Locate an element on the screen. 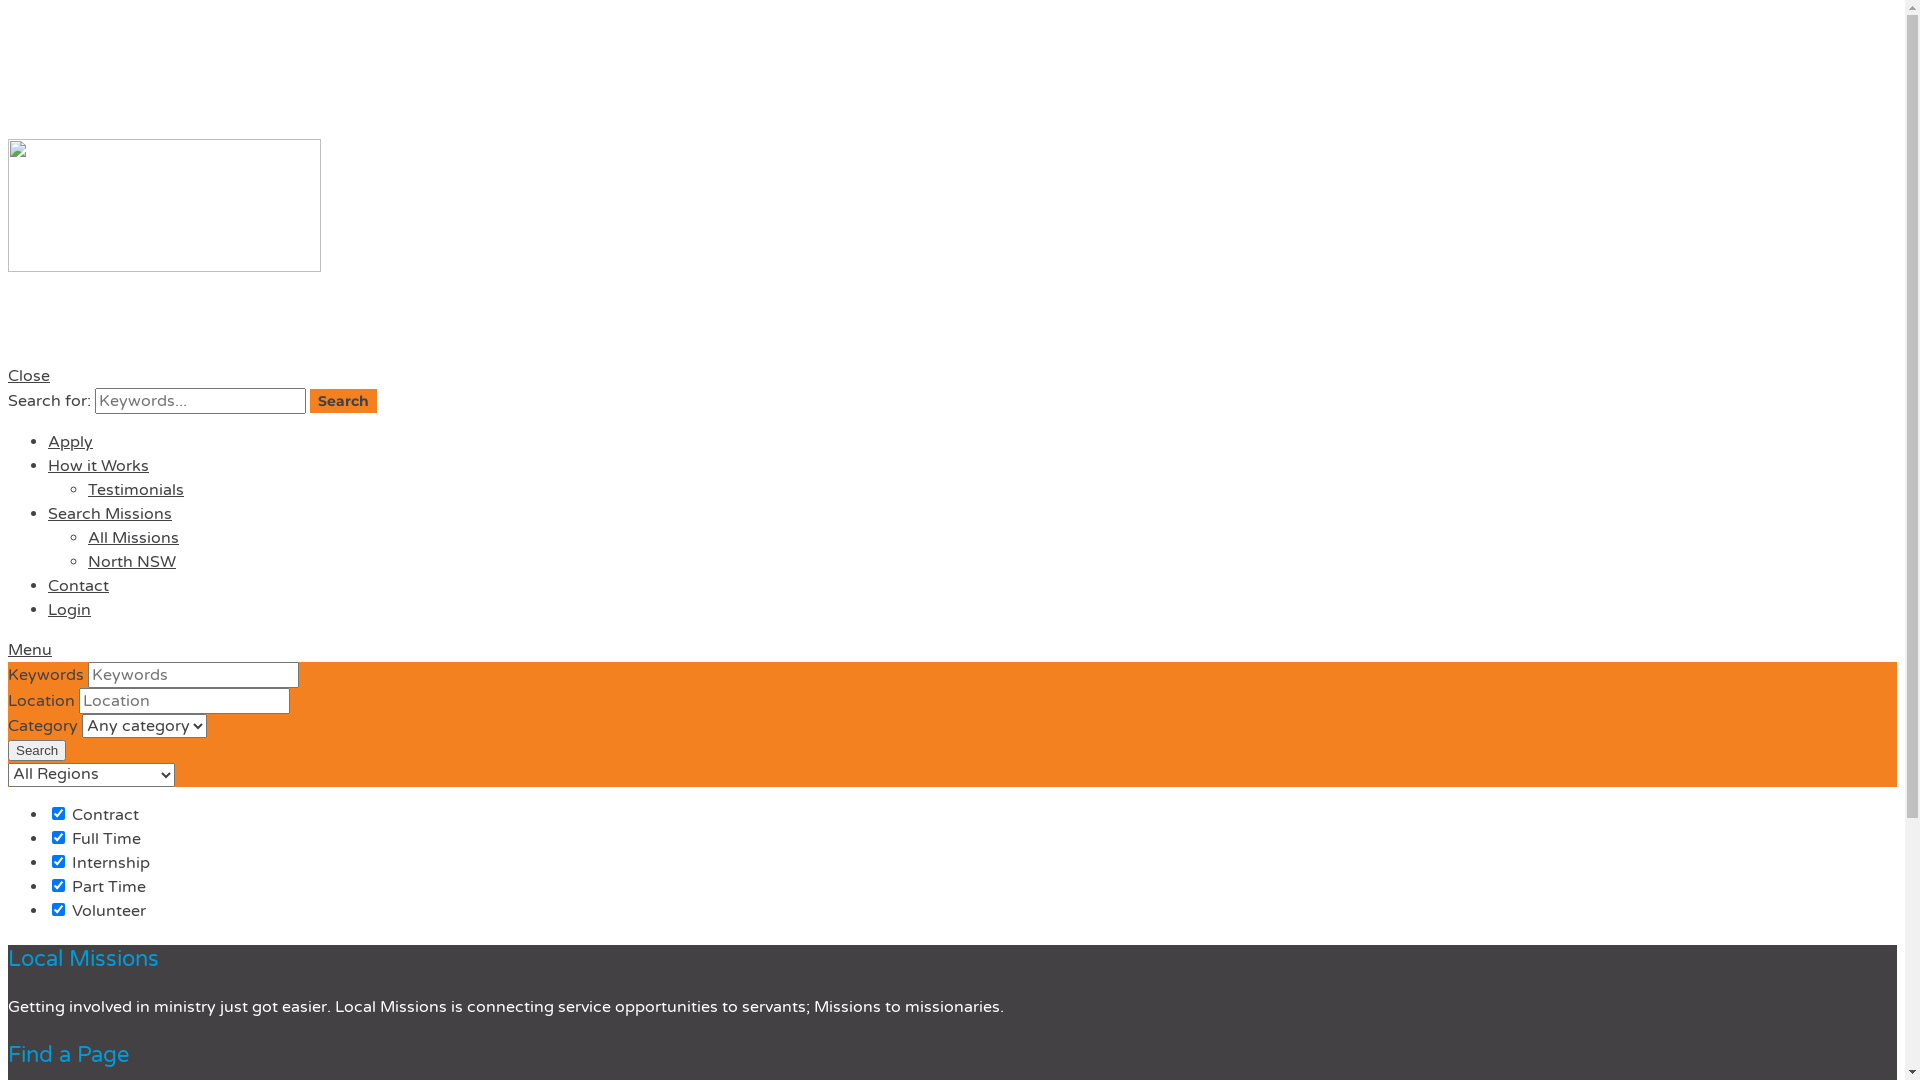  Login is located at coordinates (70, 610).